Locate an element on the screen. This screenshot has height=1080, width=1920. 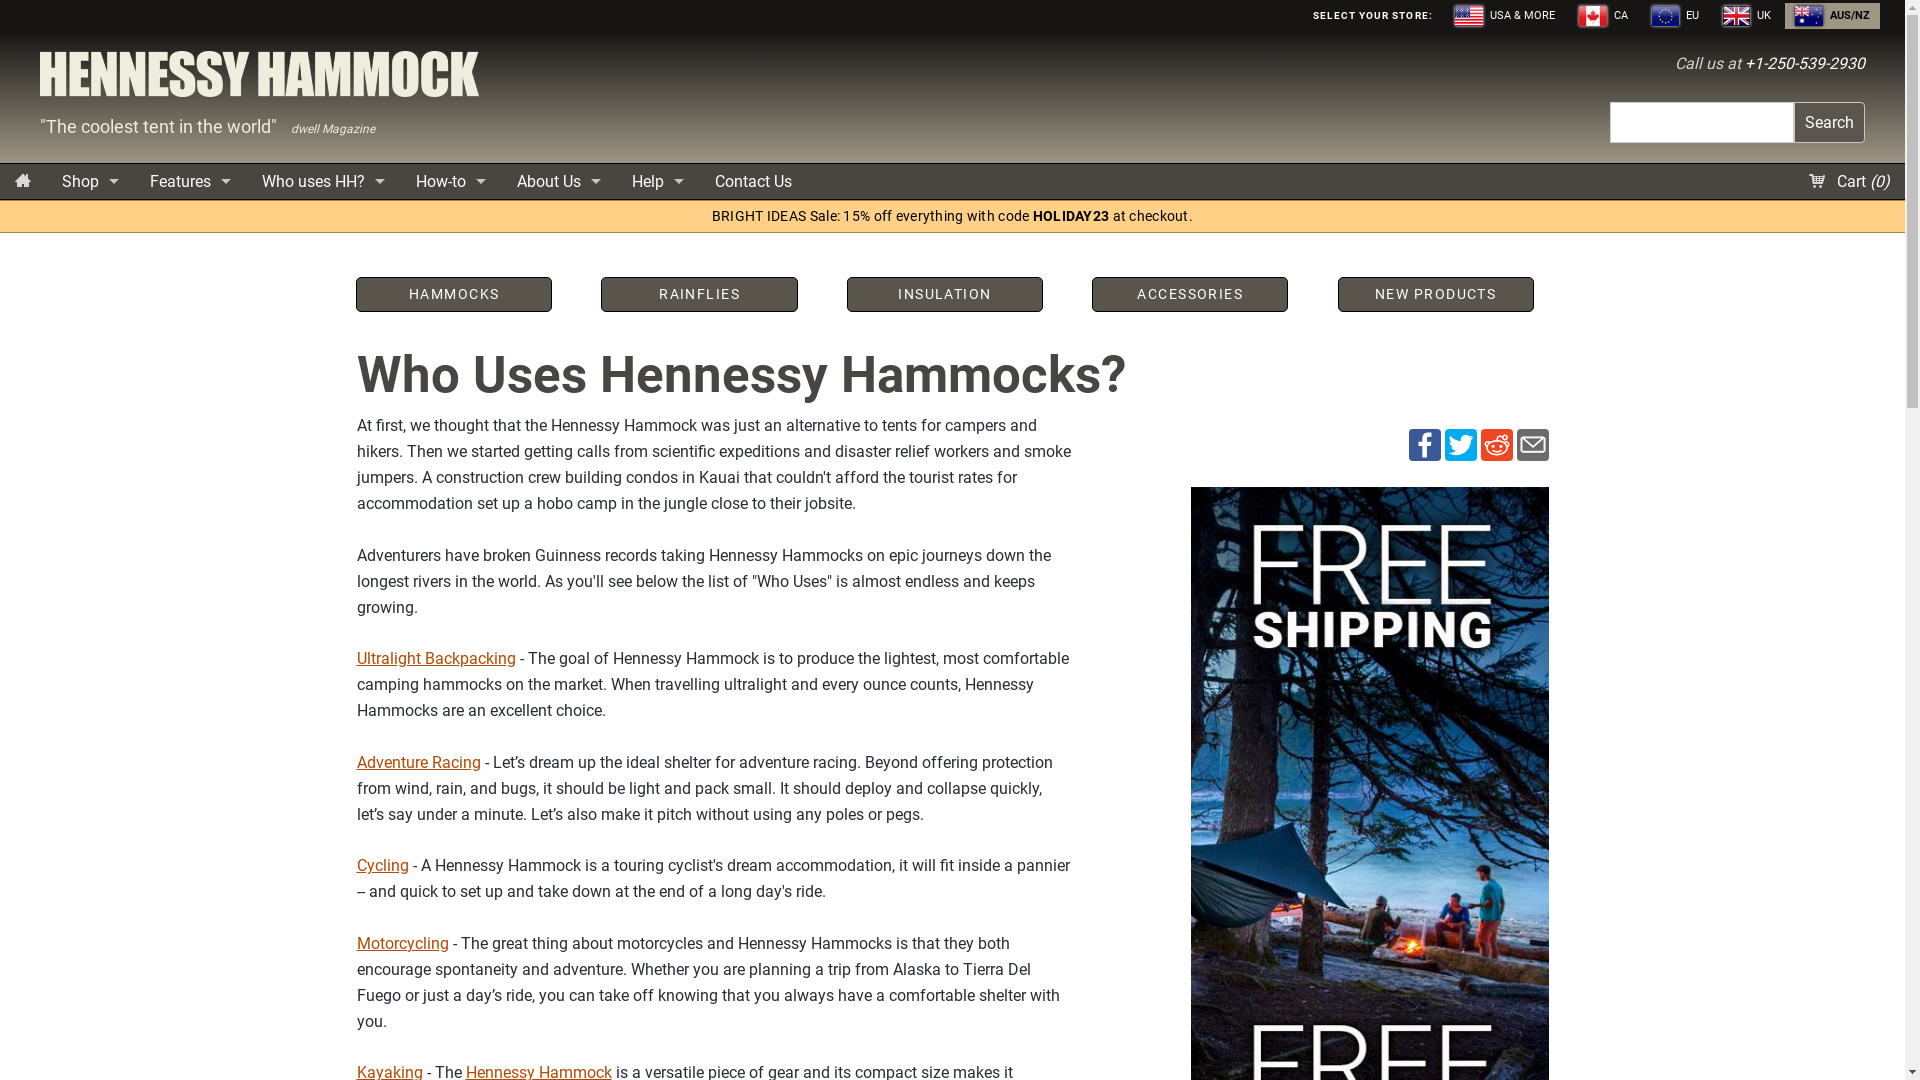
Search is located at coordinates (1830, 122).